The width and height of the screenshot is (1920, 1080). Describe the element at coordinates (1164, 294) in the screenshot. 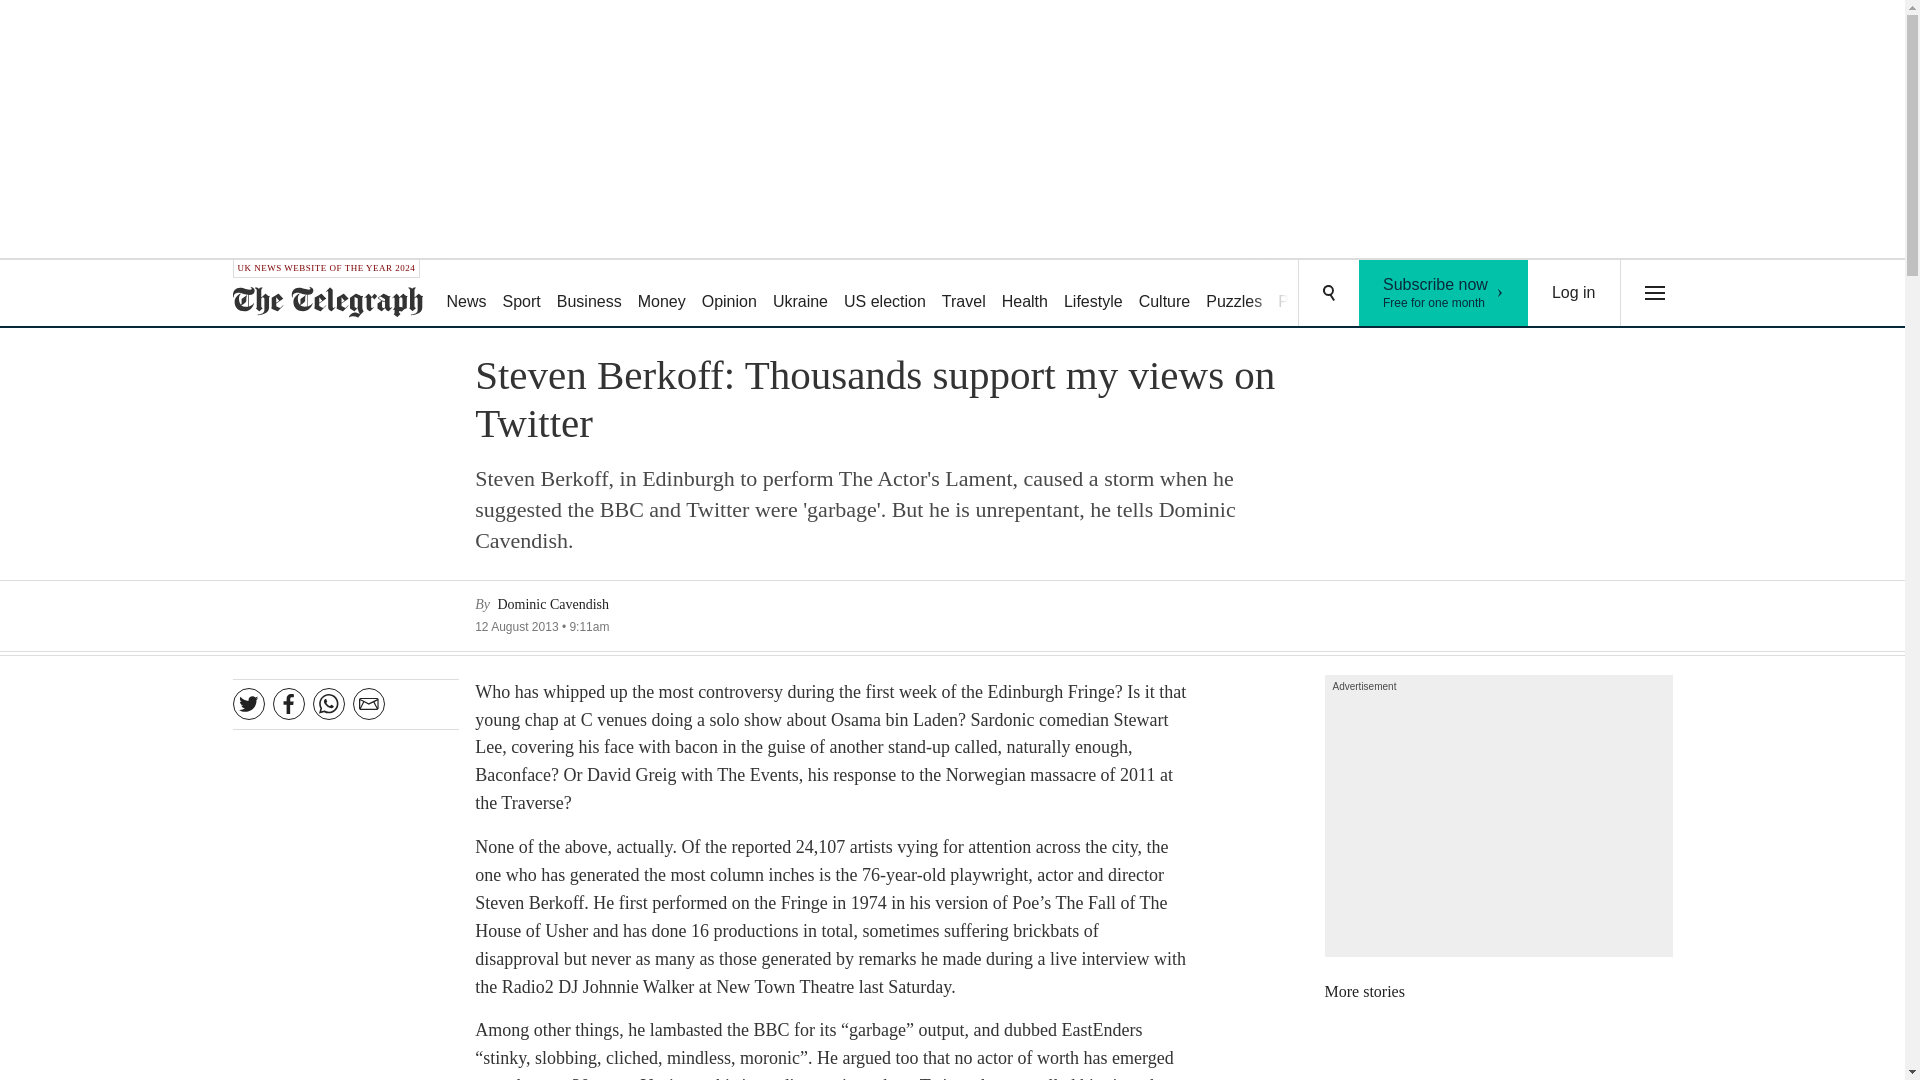

I see `Opinion` at that location.